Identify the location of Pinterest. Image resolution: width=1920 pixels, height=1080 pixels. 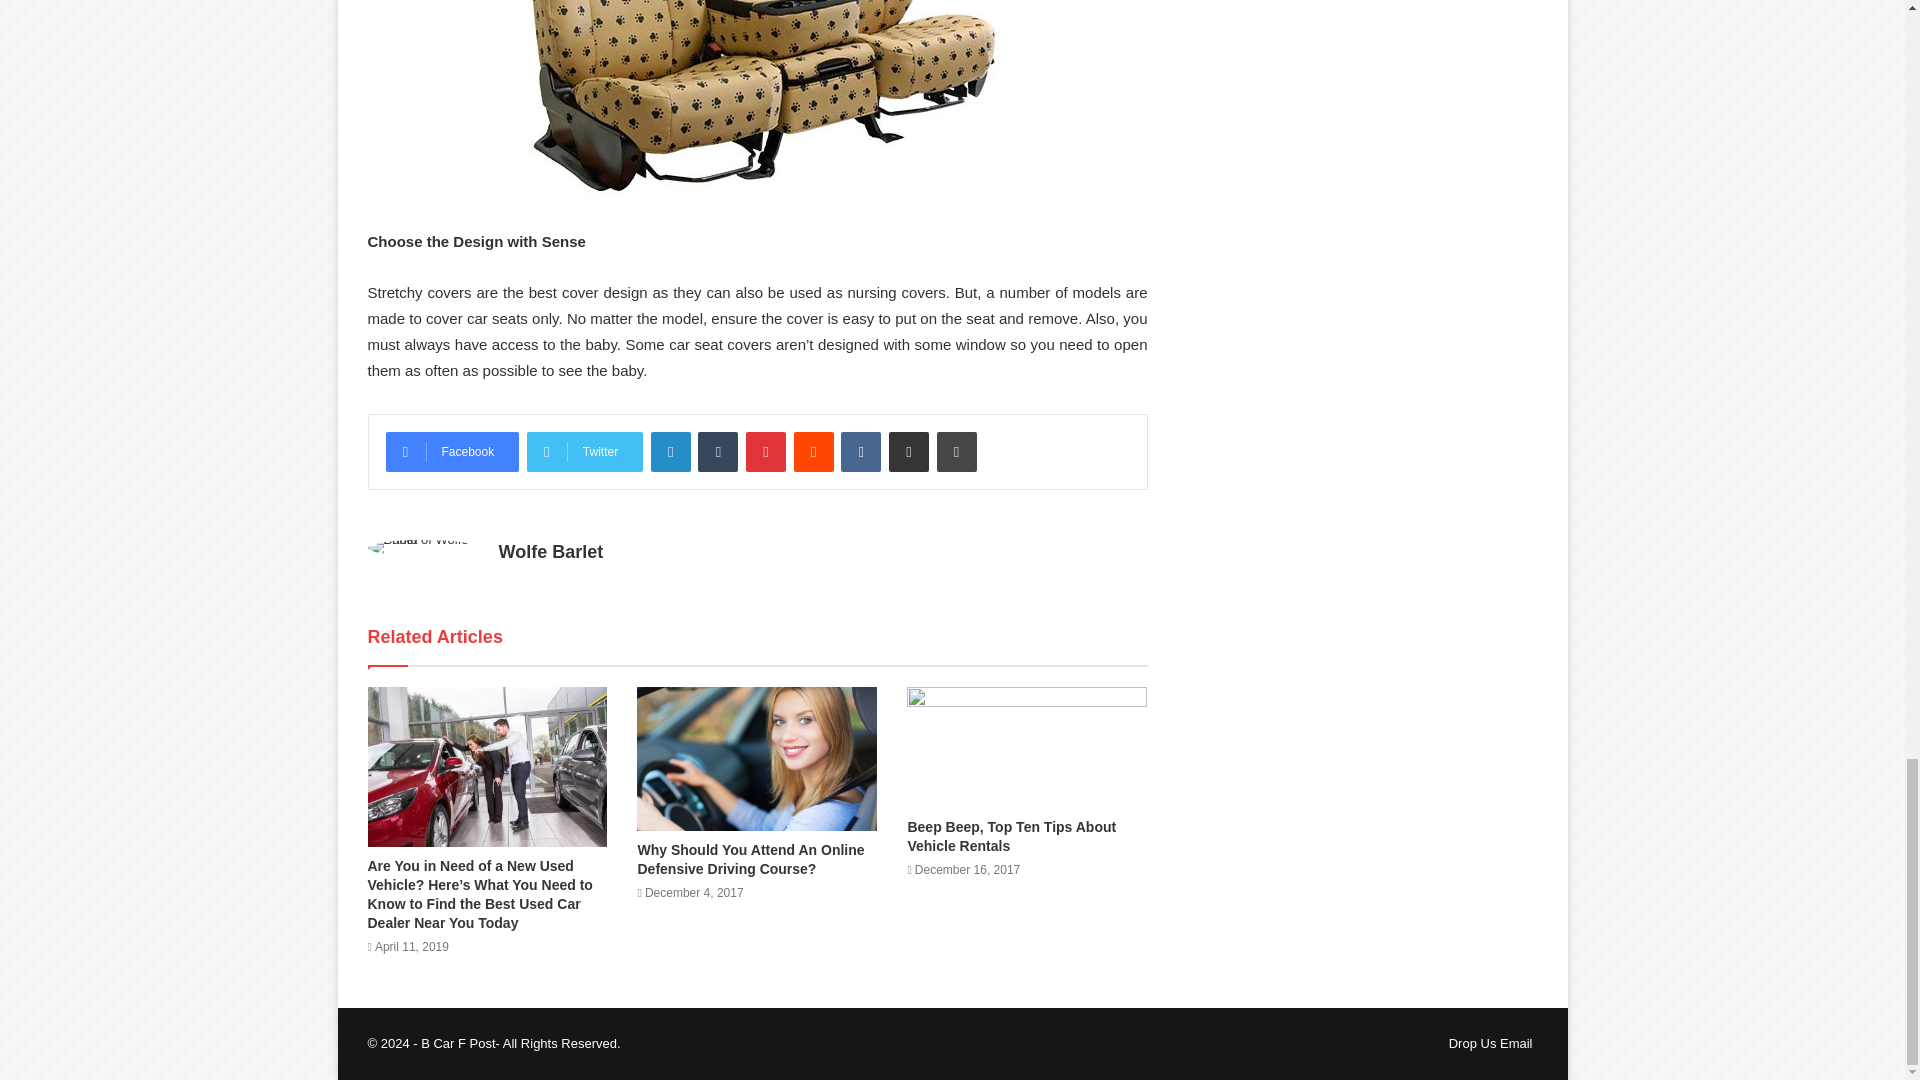
(766, 452).